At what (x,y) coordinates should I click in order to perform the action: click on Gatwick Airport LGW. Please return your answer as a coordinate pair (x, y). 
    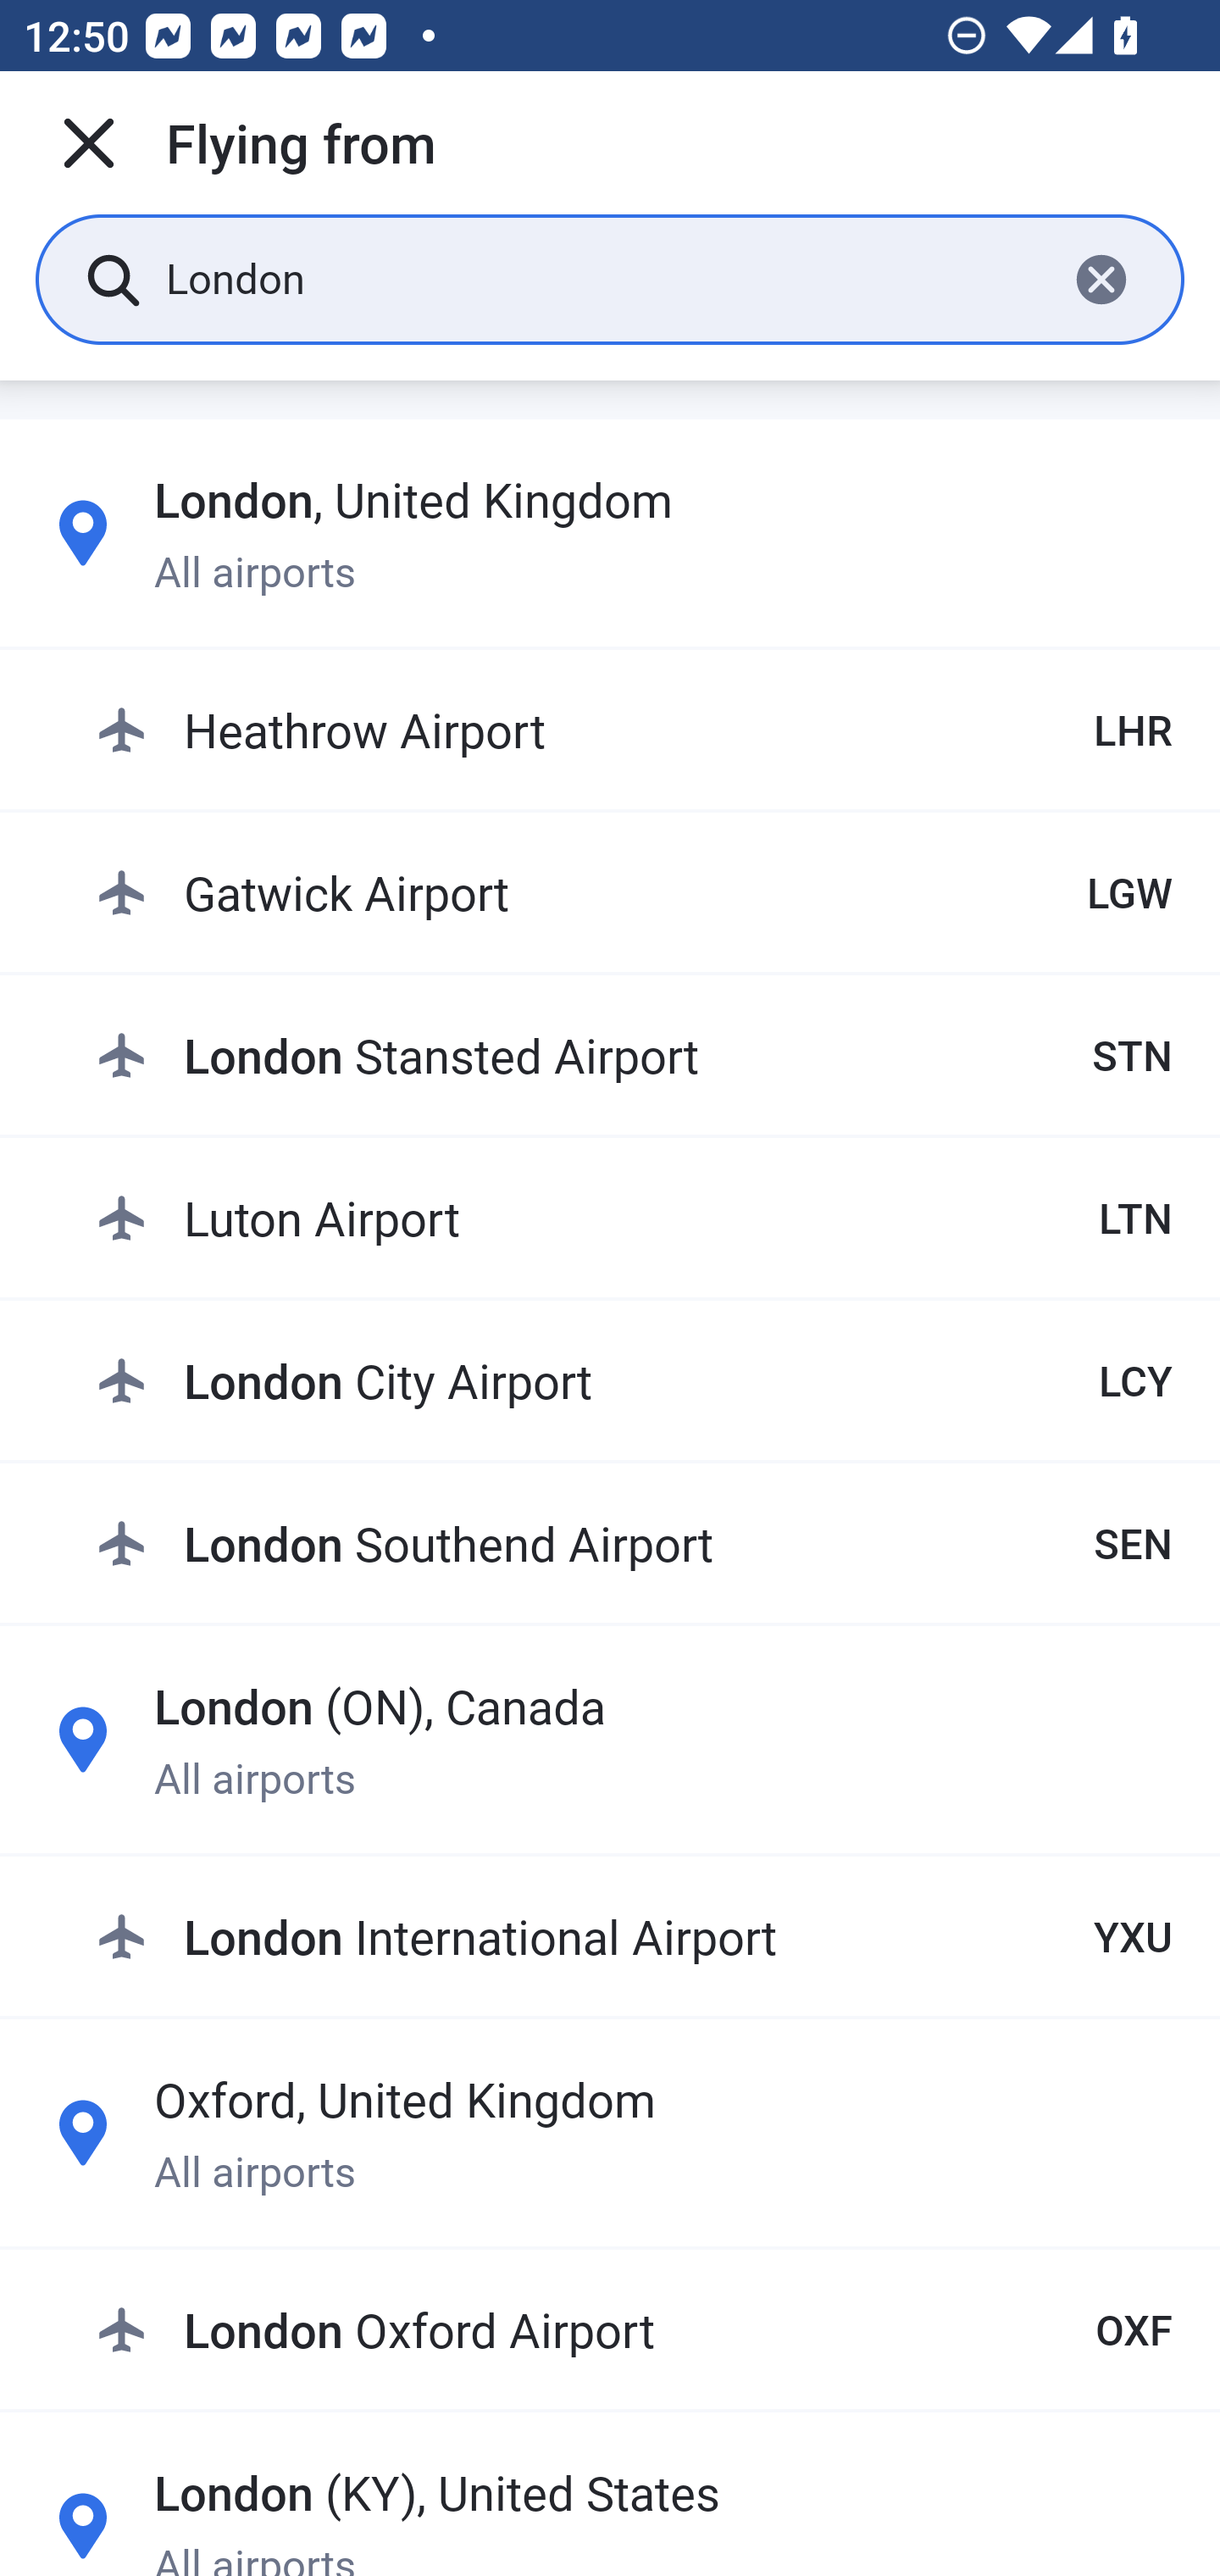
    Looking at the image, I should click on (634, 891).